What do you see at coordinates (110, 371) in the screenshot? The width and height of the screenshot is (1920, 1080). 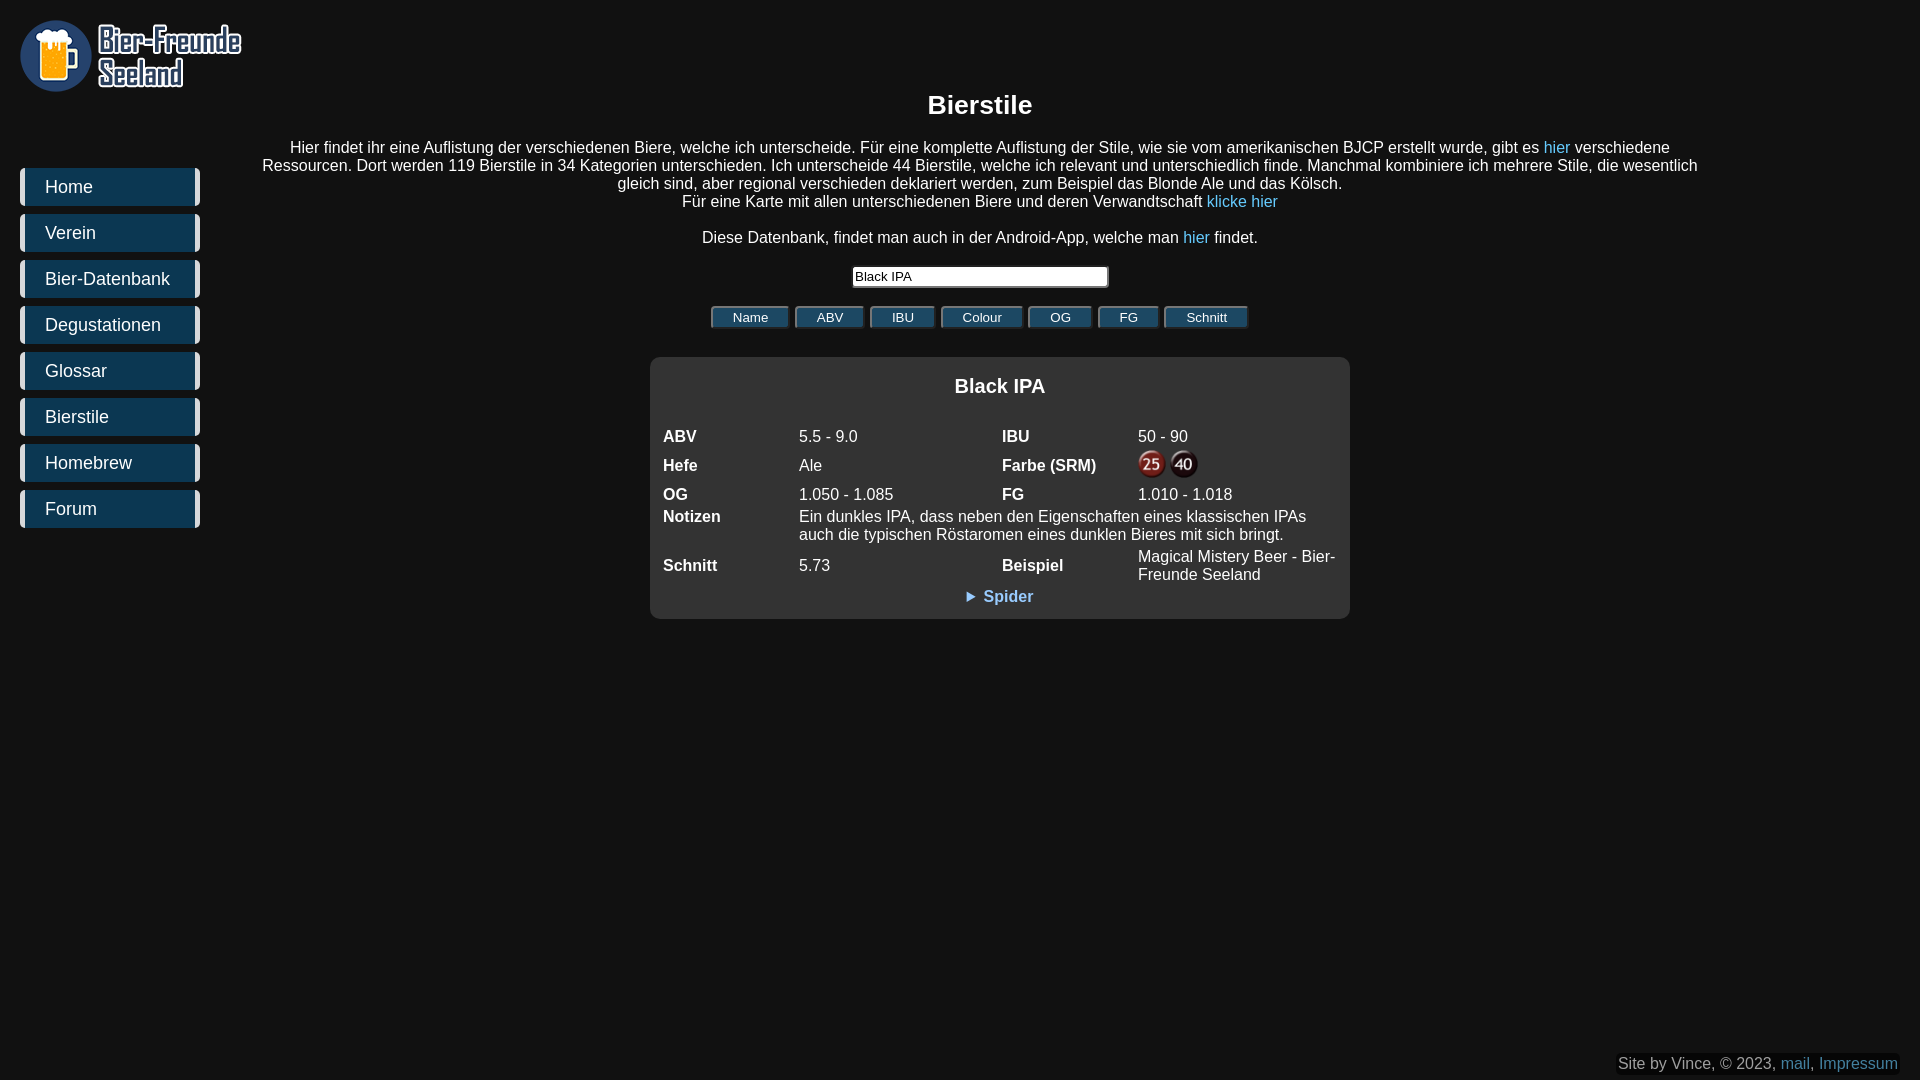 I see `Glossar` at bounding box center [110, 371].